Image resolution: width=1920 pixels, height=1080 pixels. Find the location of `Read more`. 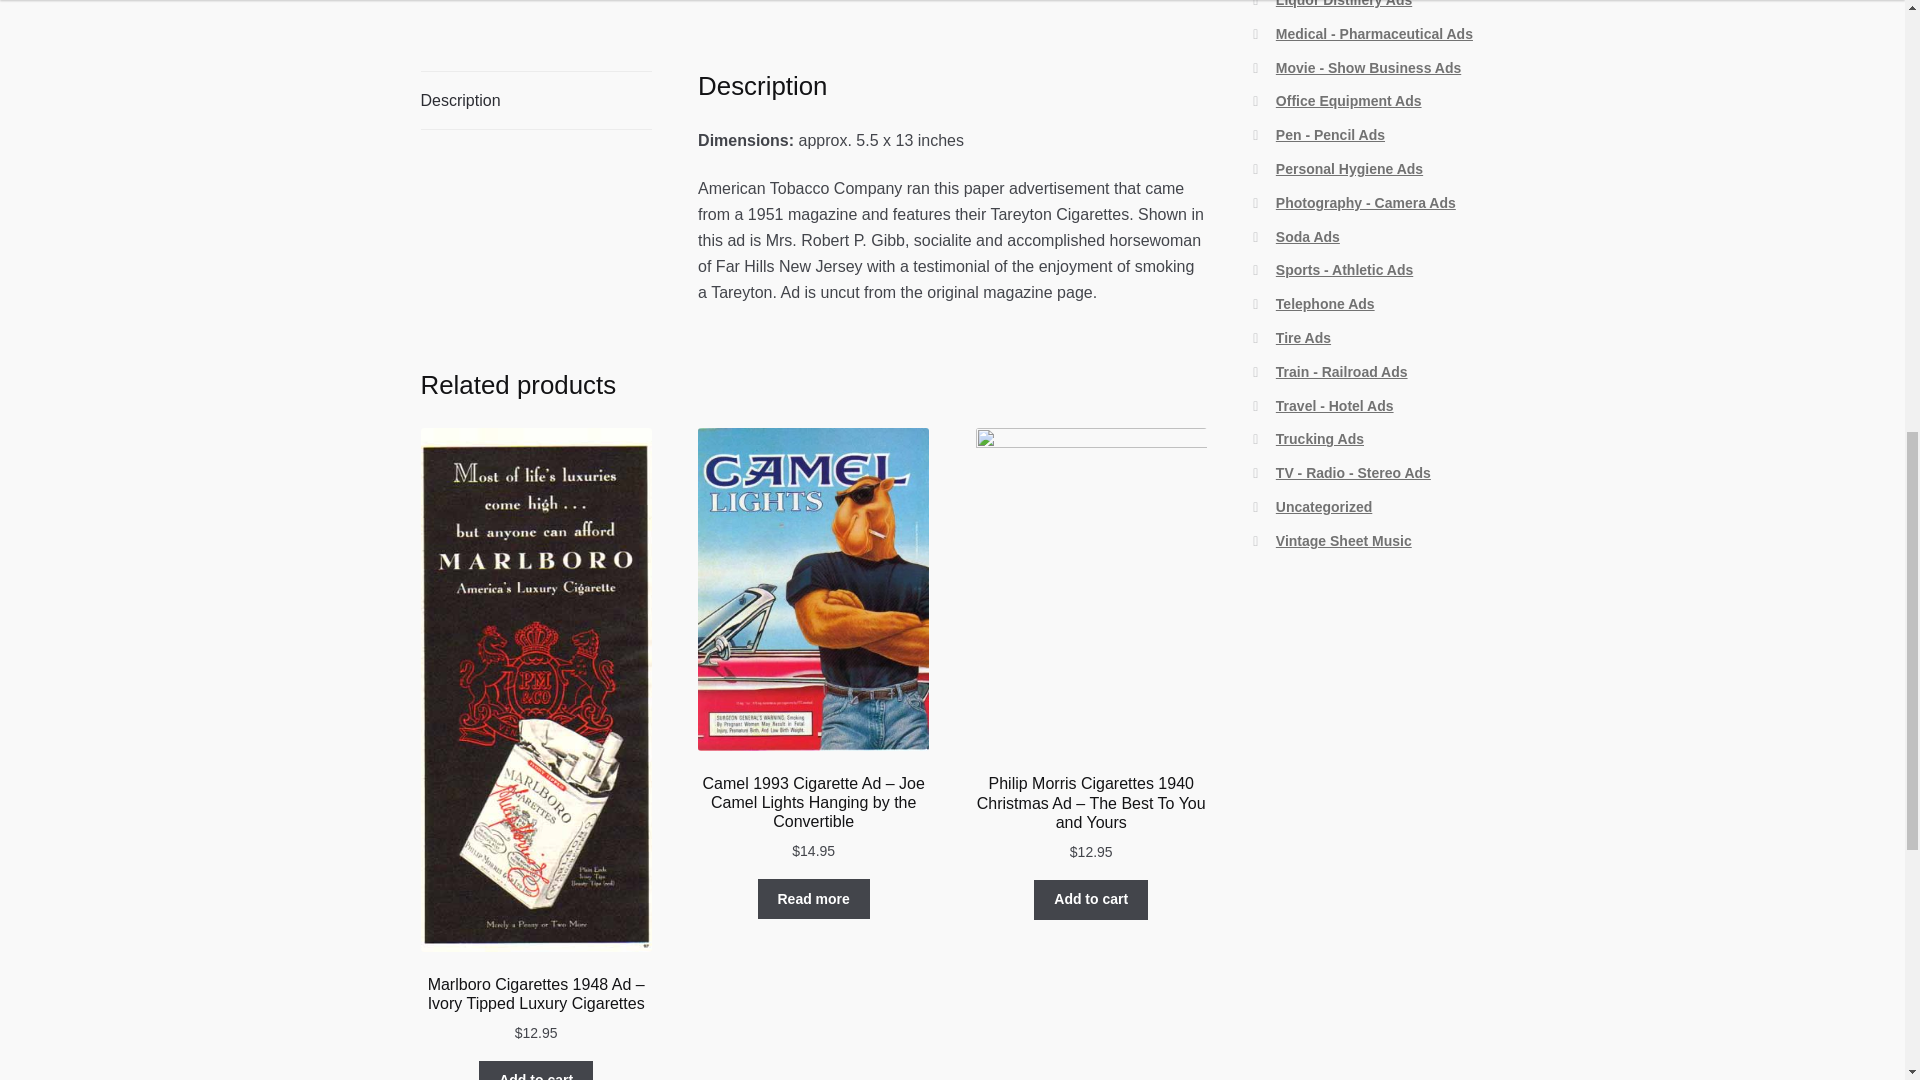

Read more is located at coordinates (814, 899).